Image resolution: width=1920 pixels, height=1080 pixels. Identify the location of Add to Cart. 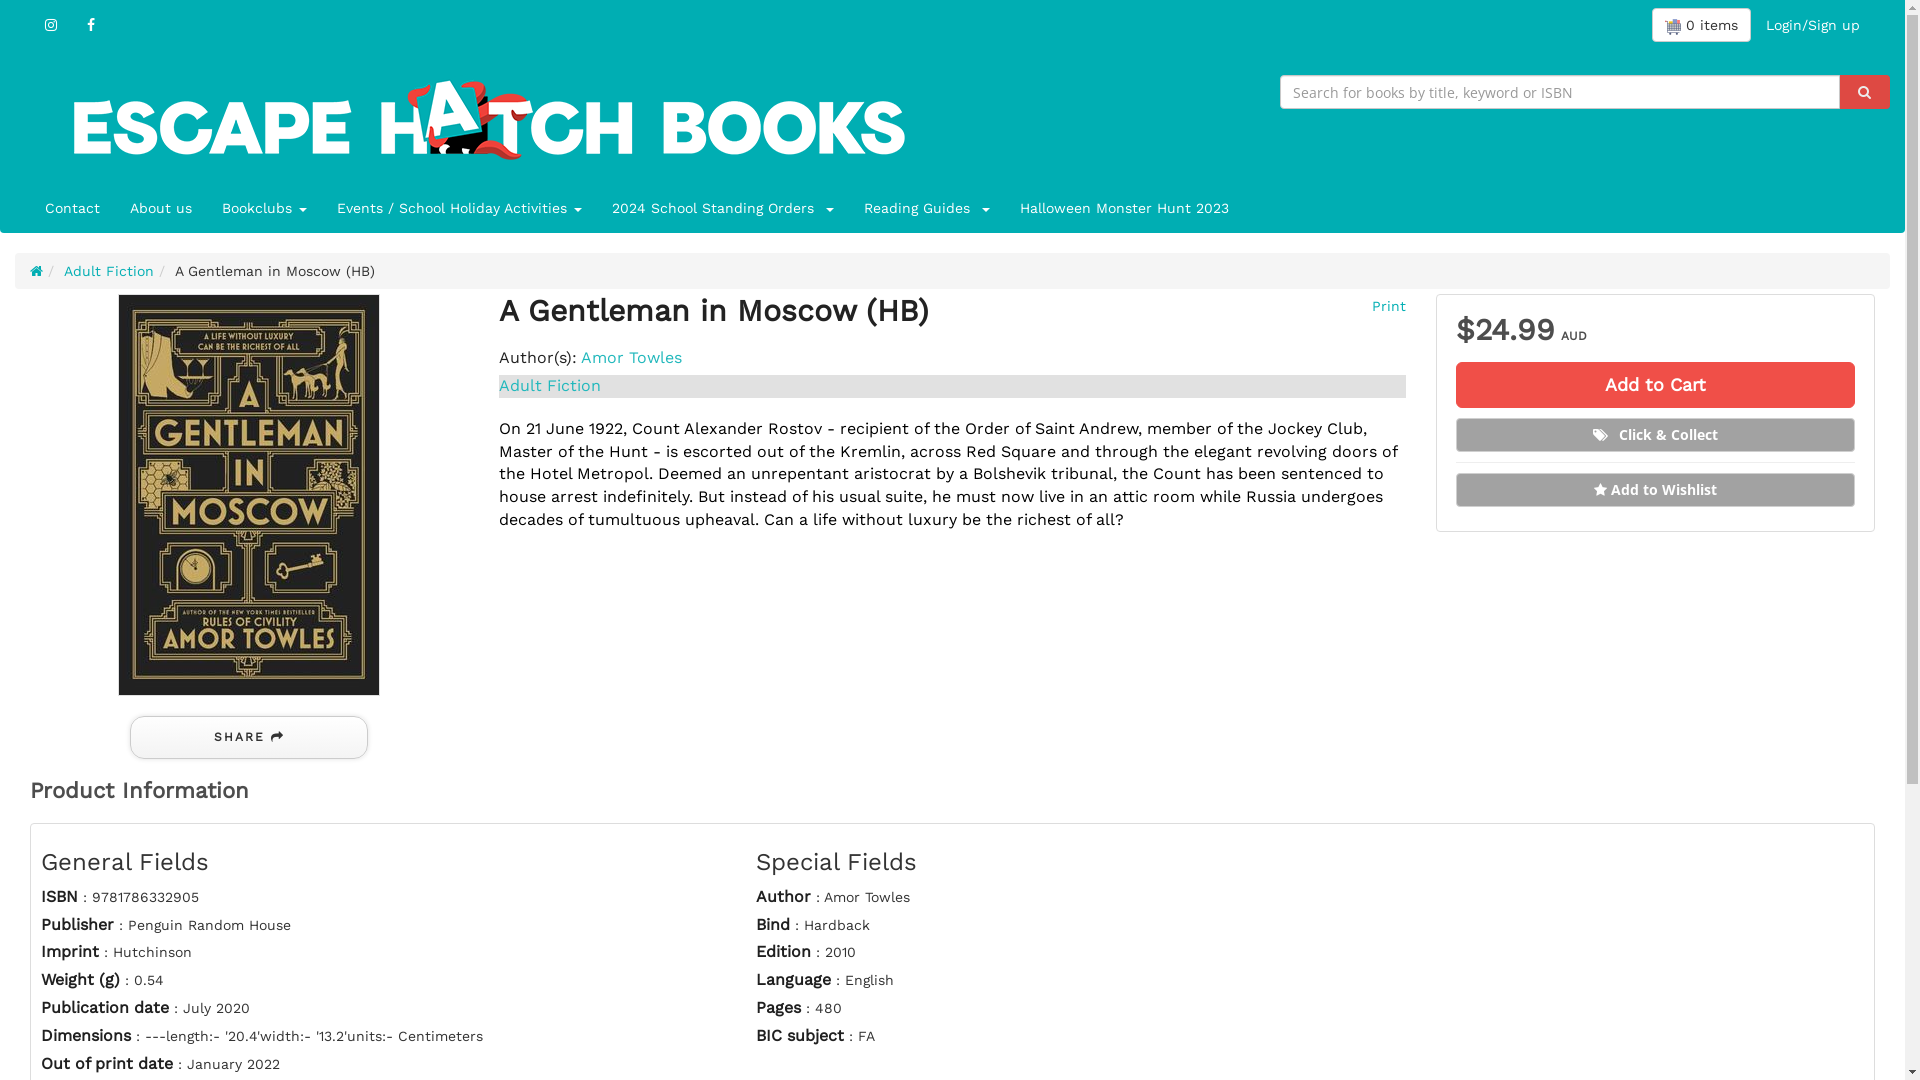
(1656, 385).